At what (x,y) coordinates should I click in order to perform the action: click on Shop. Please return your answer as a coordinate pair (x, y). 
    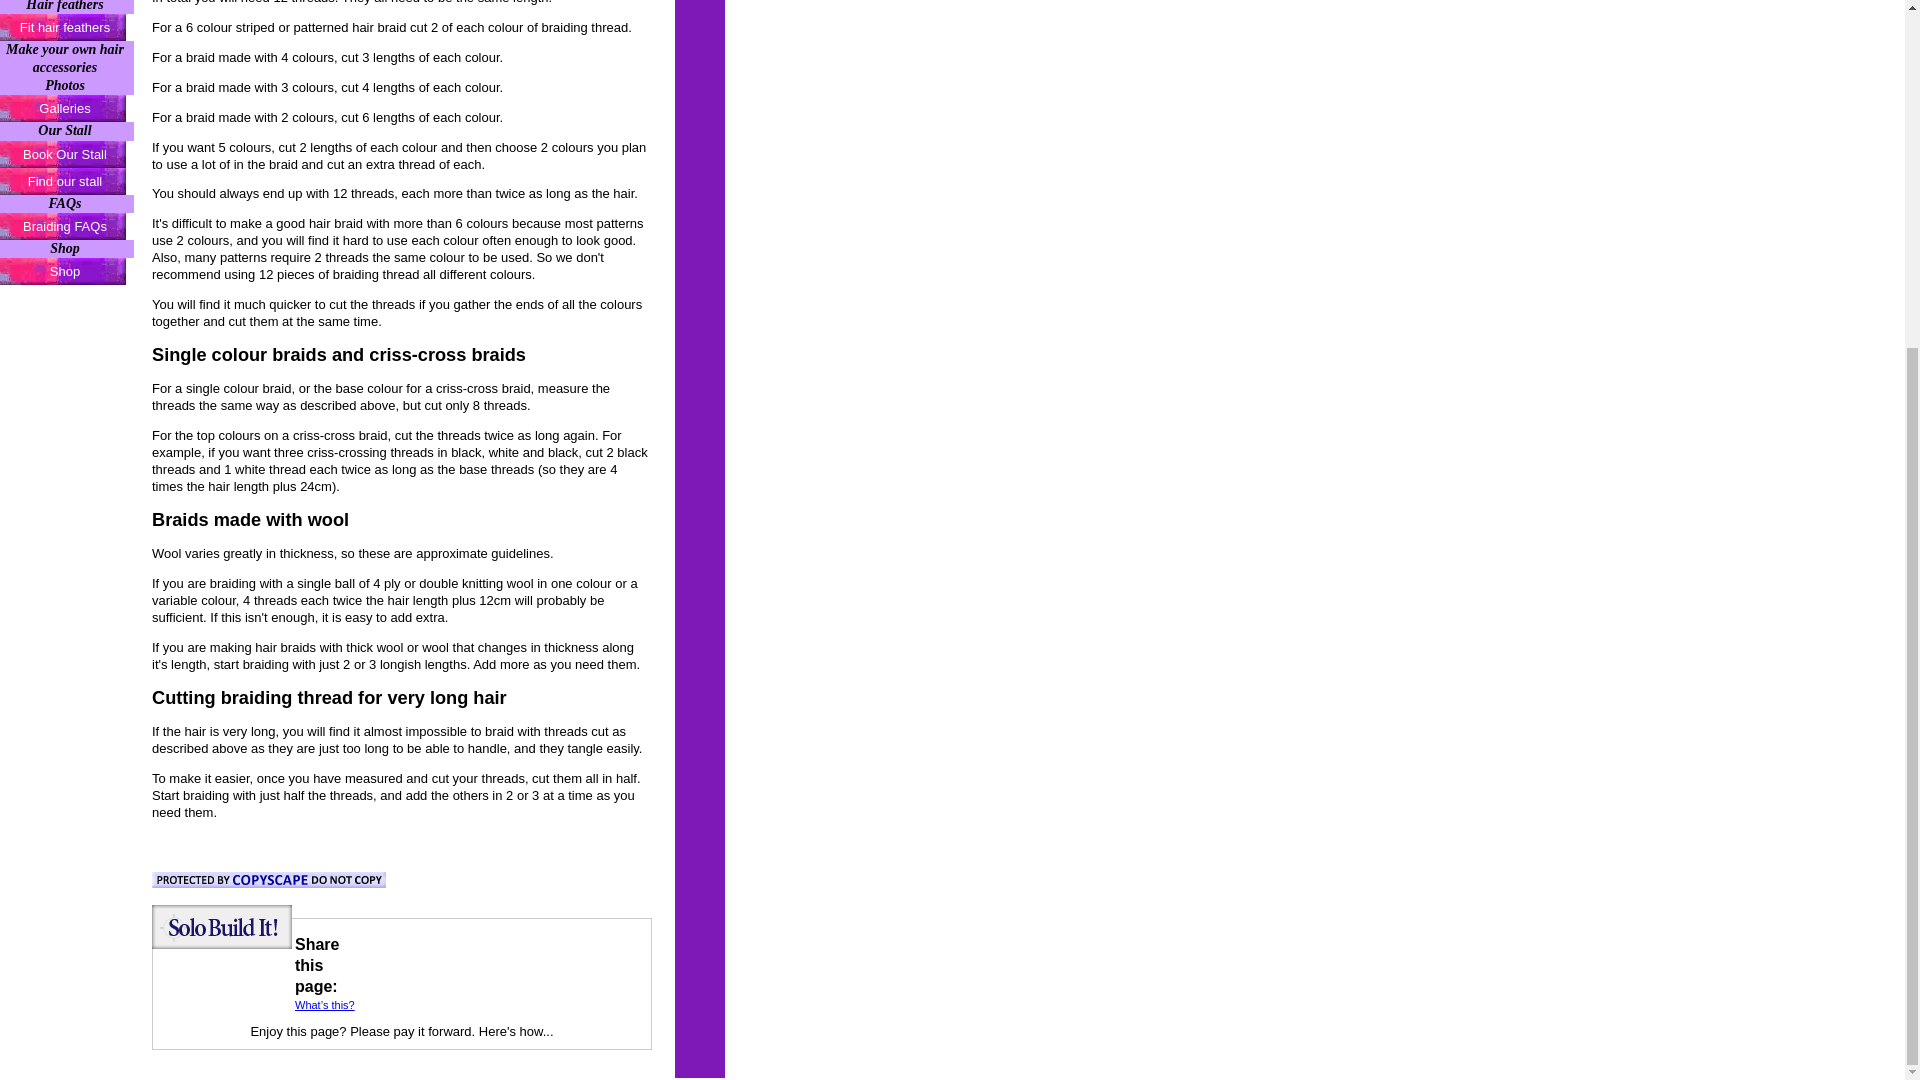
    Looking at the image, I should click on (67, 272).